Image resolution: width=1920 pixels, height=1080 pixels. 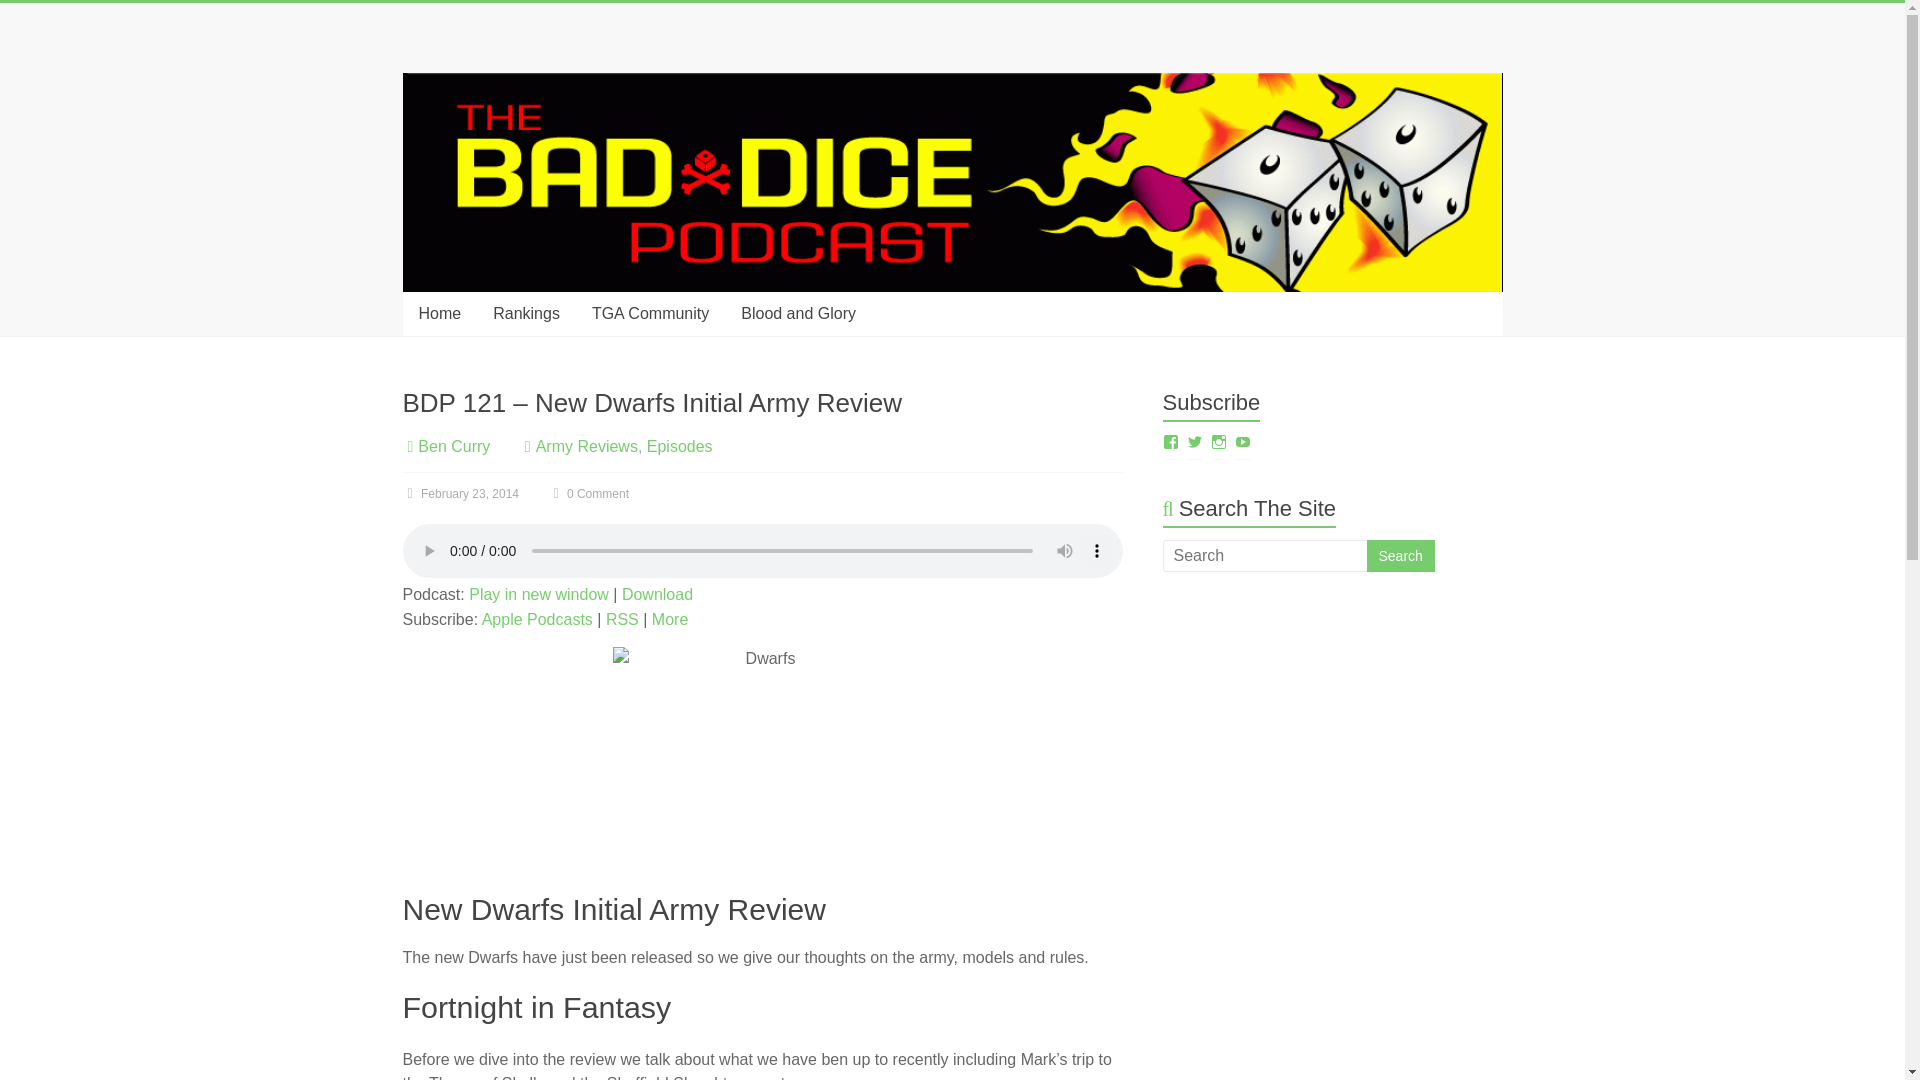 What do you see at coordinates (587, 494) in the screenshot?
I see `0 Comment` at bounding box center [587, 494].